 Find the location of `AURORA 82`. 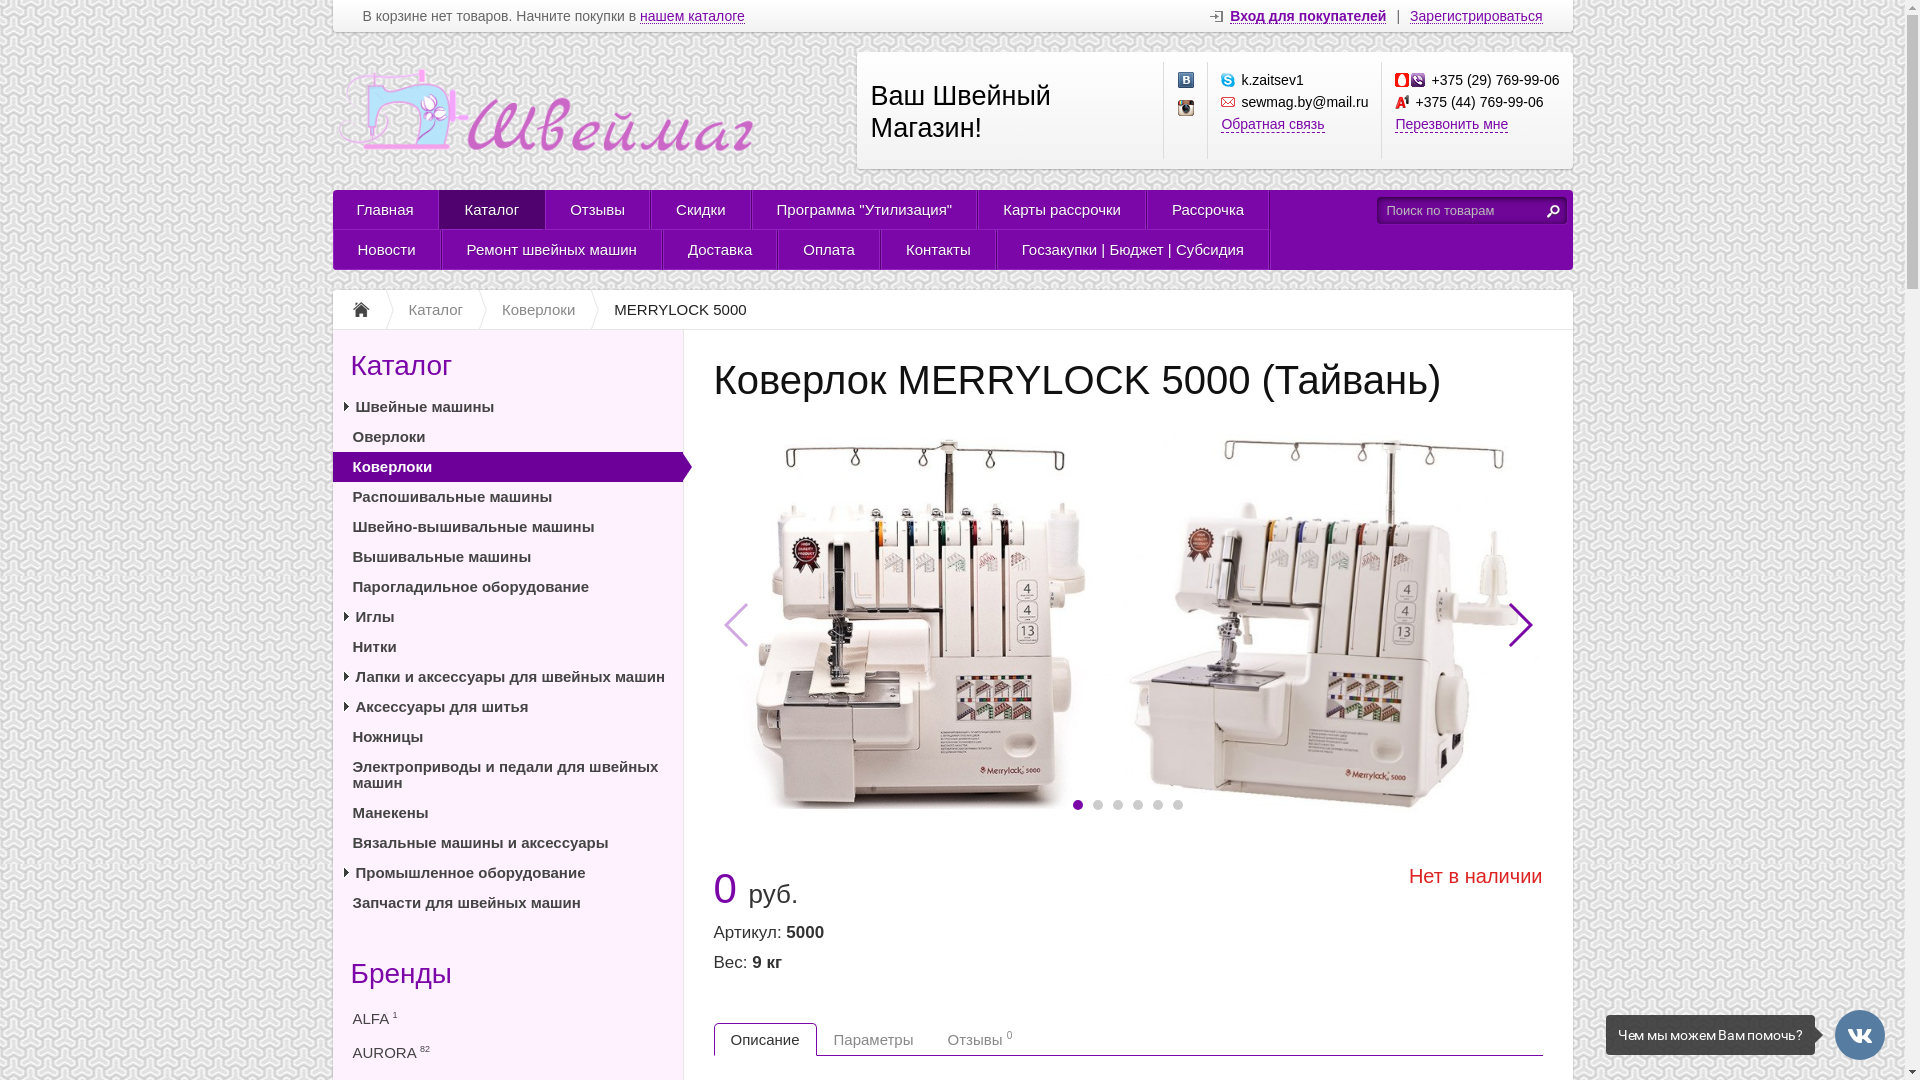

AURORA 82 is located at coordinates (507, 1051).